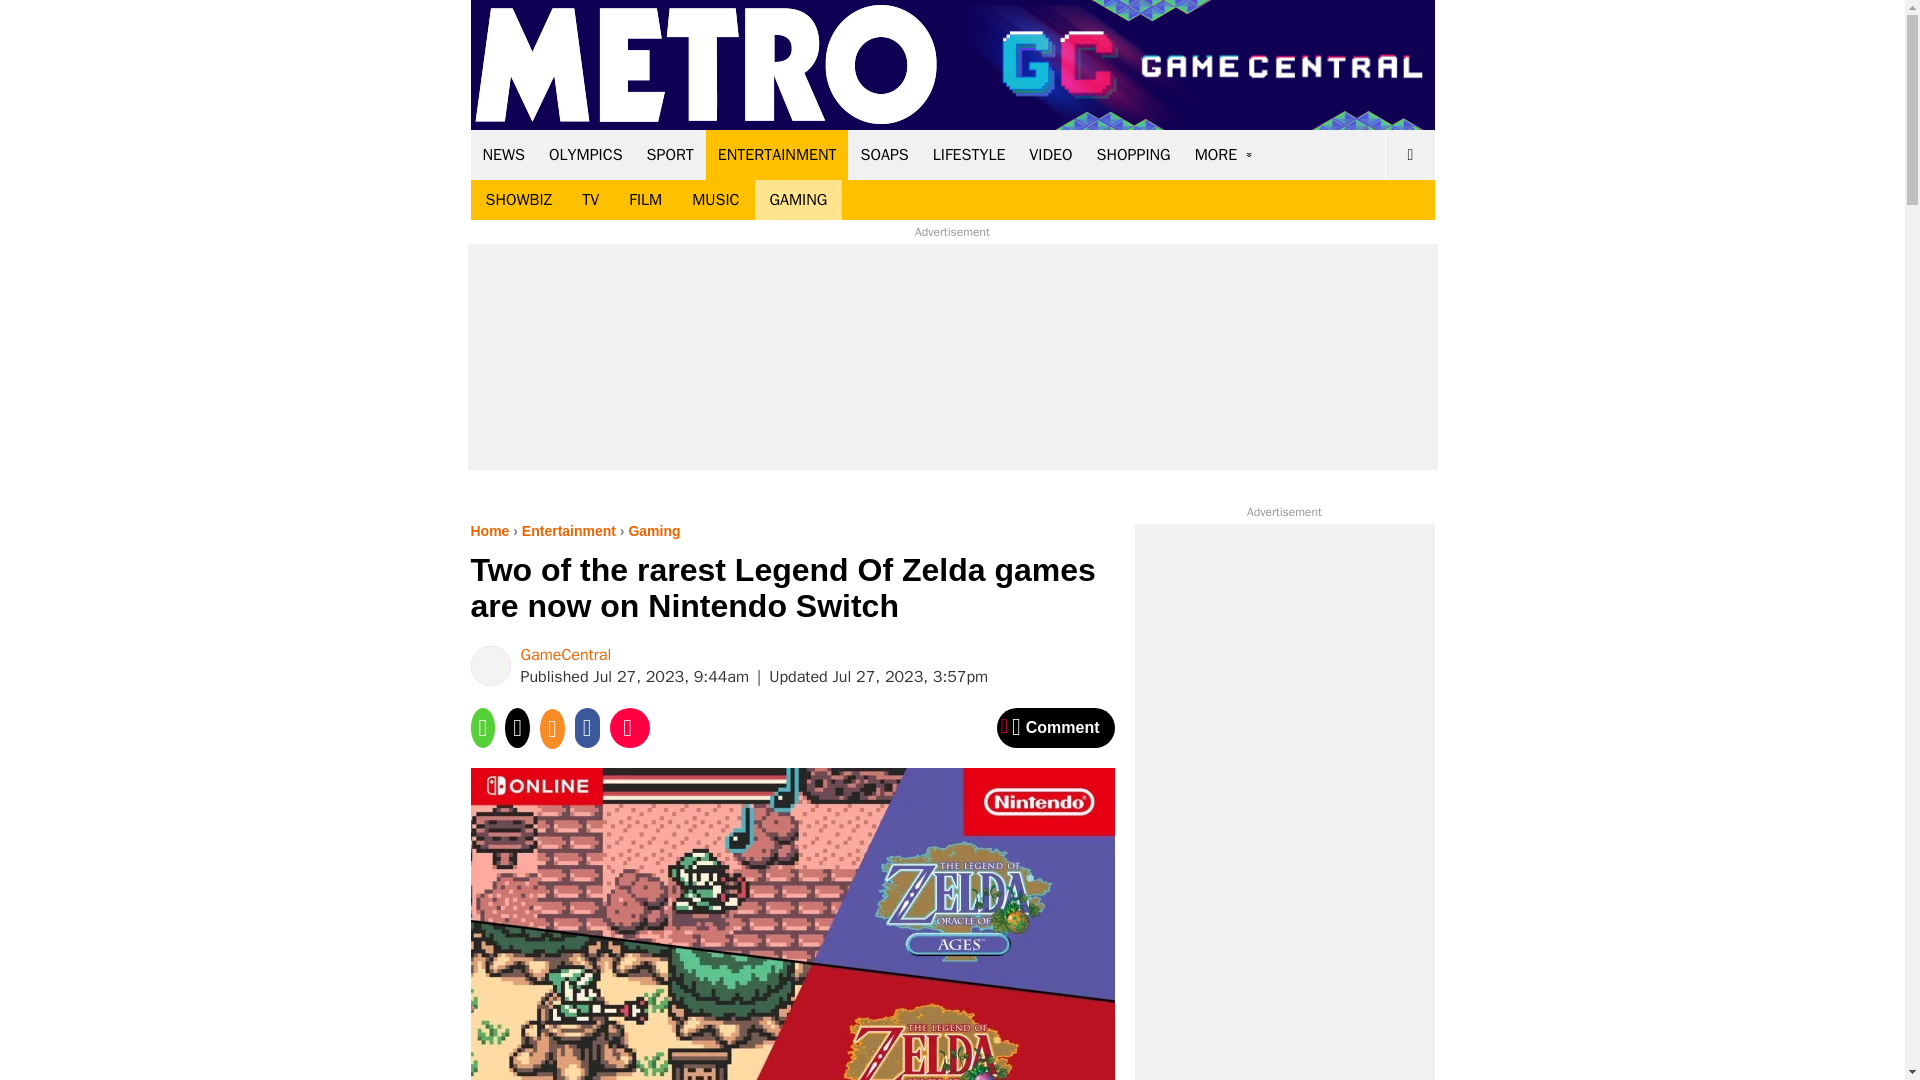  What do you see at coordinates (586, 154) in the screenshot?
I see `OLYMPICS` at bounding box center [586, 154].